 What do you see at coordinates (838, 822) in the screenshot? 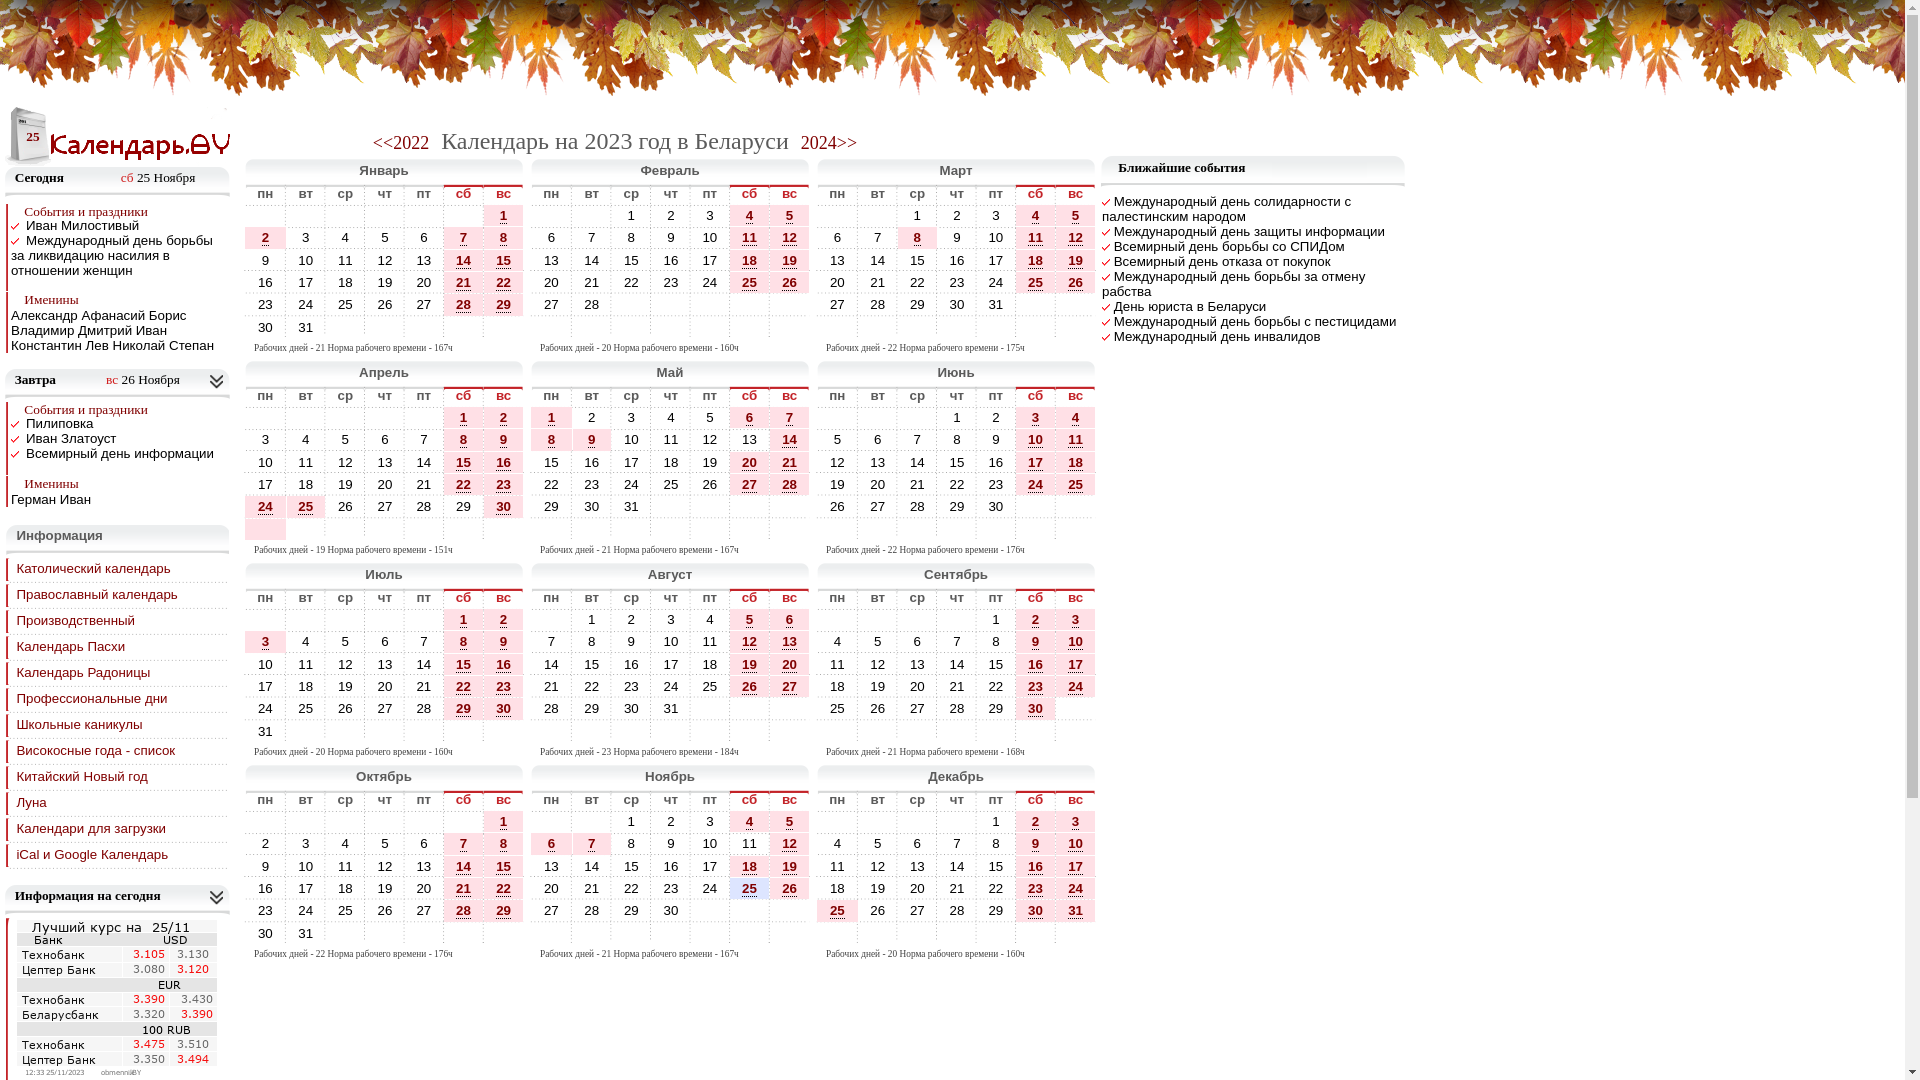
I see ` ` at bounding box center [838, 822].